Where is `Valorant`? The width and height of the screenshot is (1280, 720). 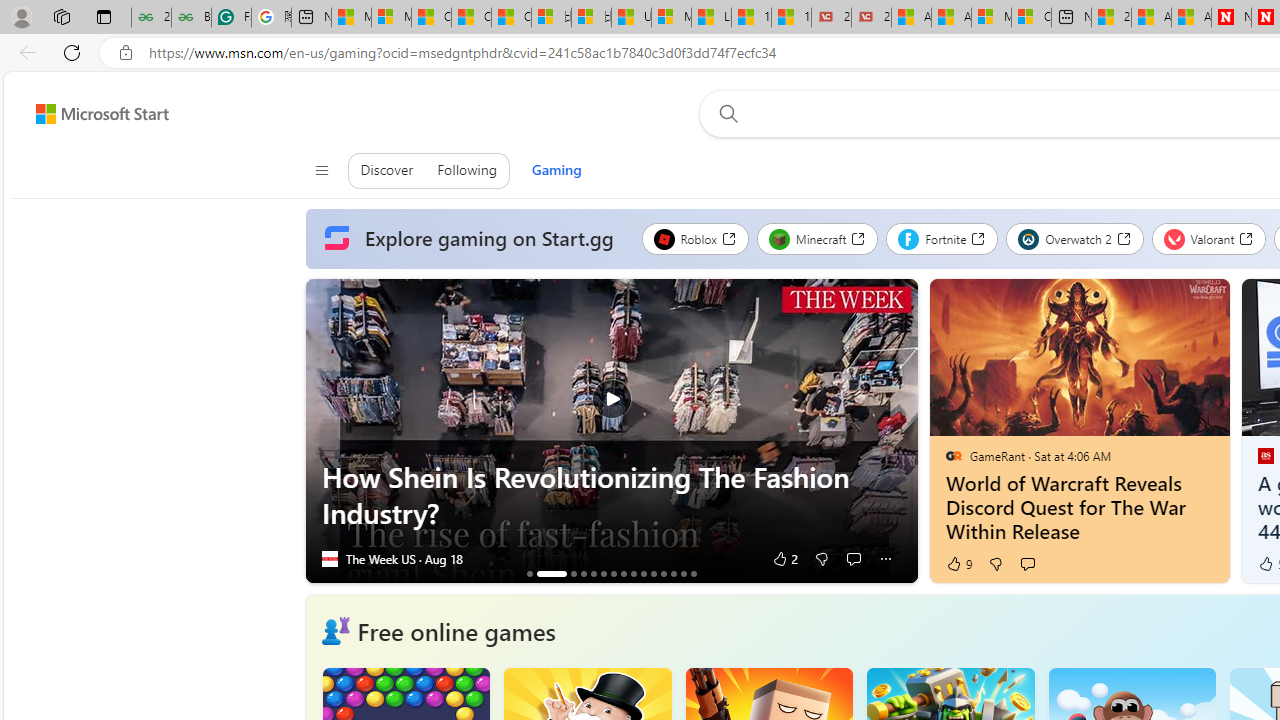
Valorant is located at coordinates (1208, 238).